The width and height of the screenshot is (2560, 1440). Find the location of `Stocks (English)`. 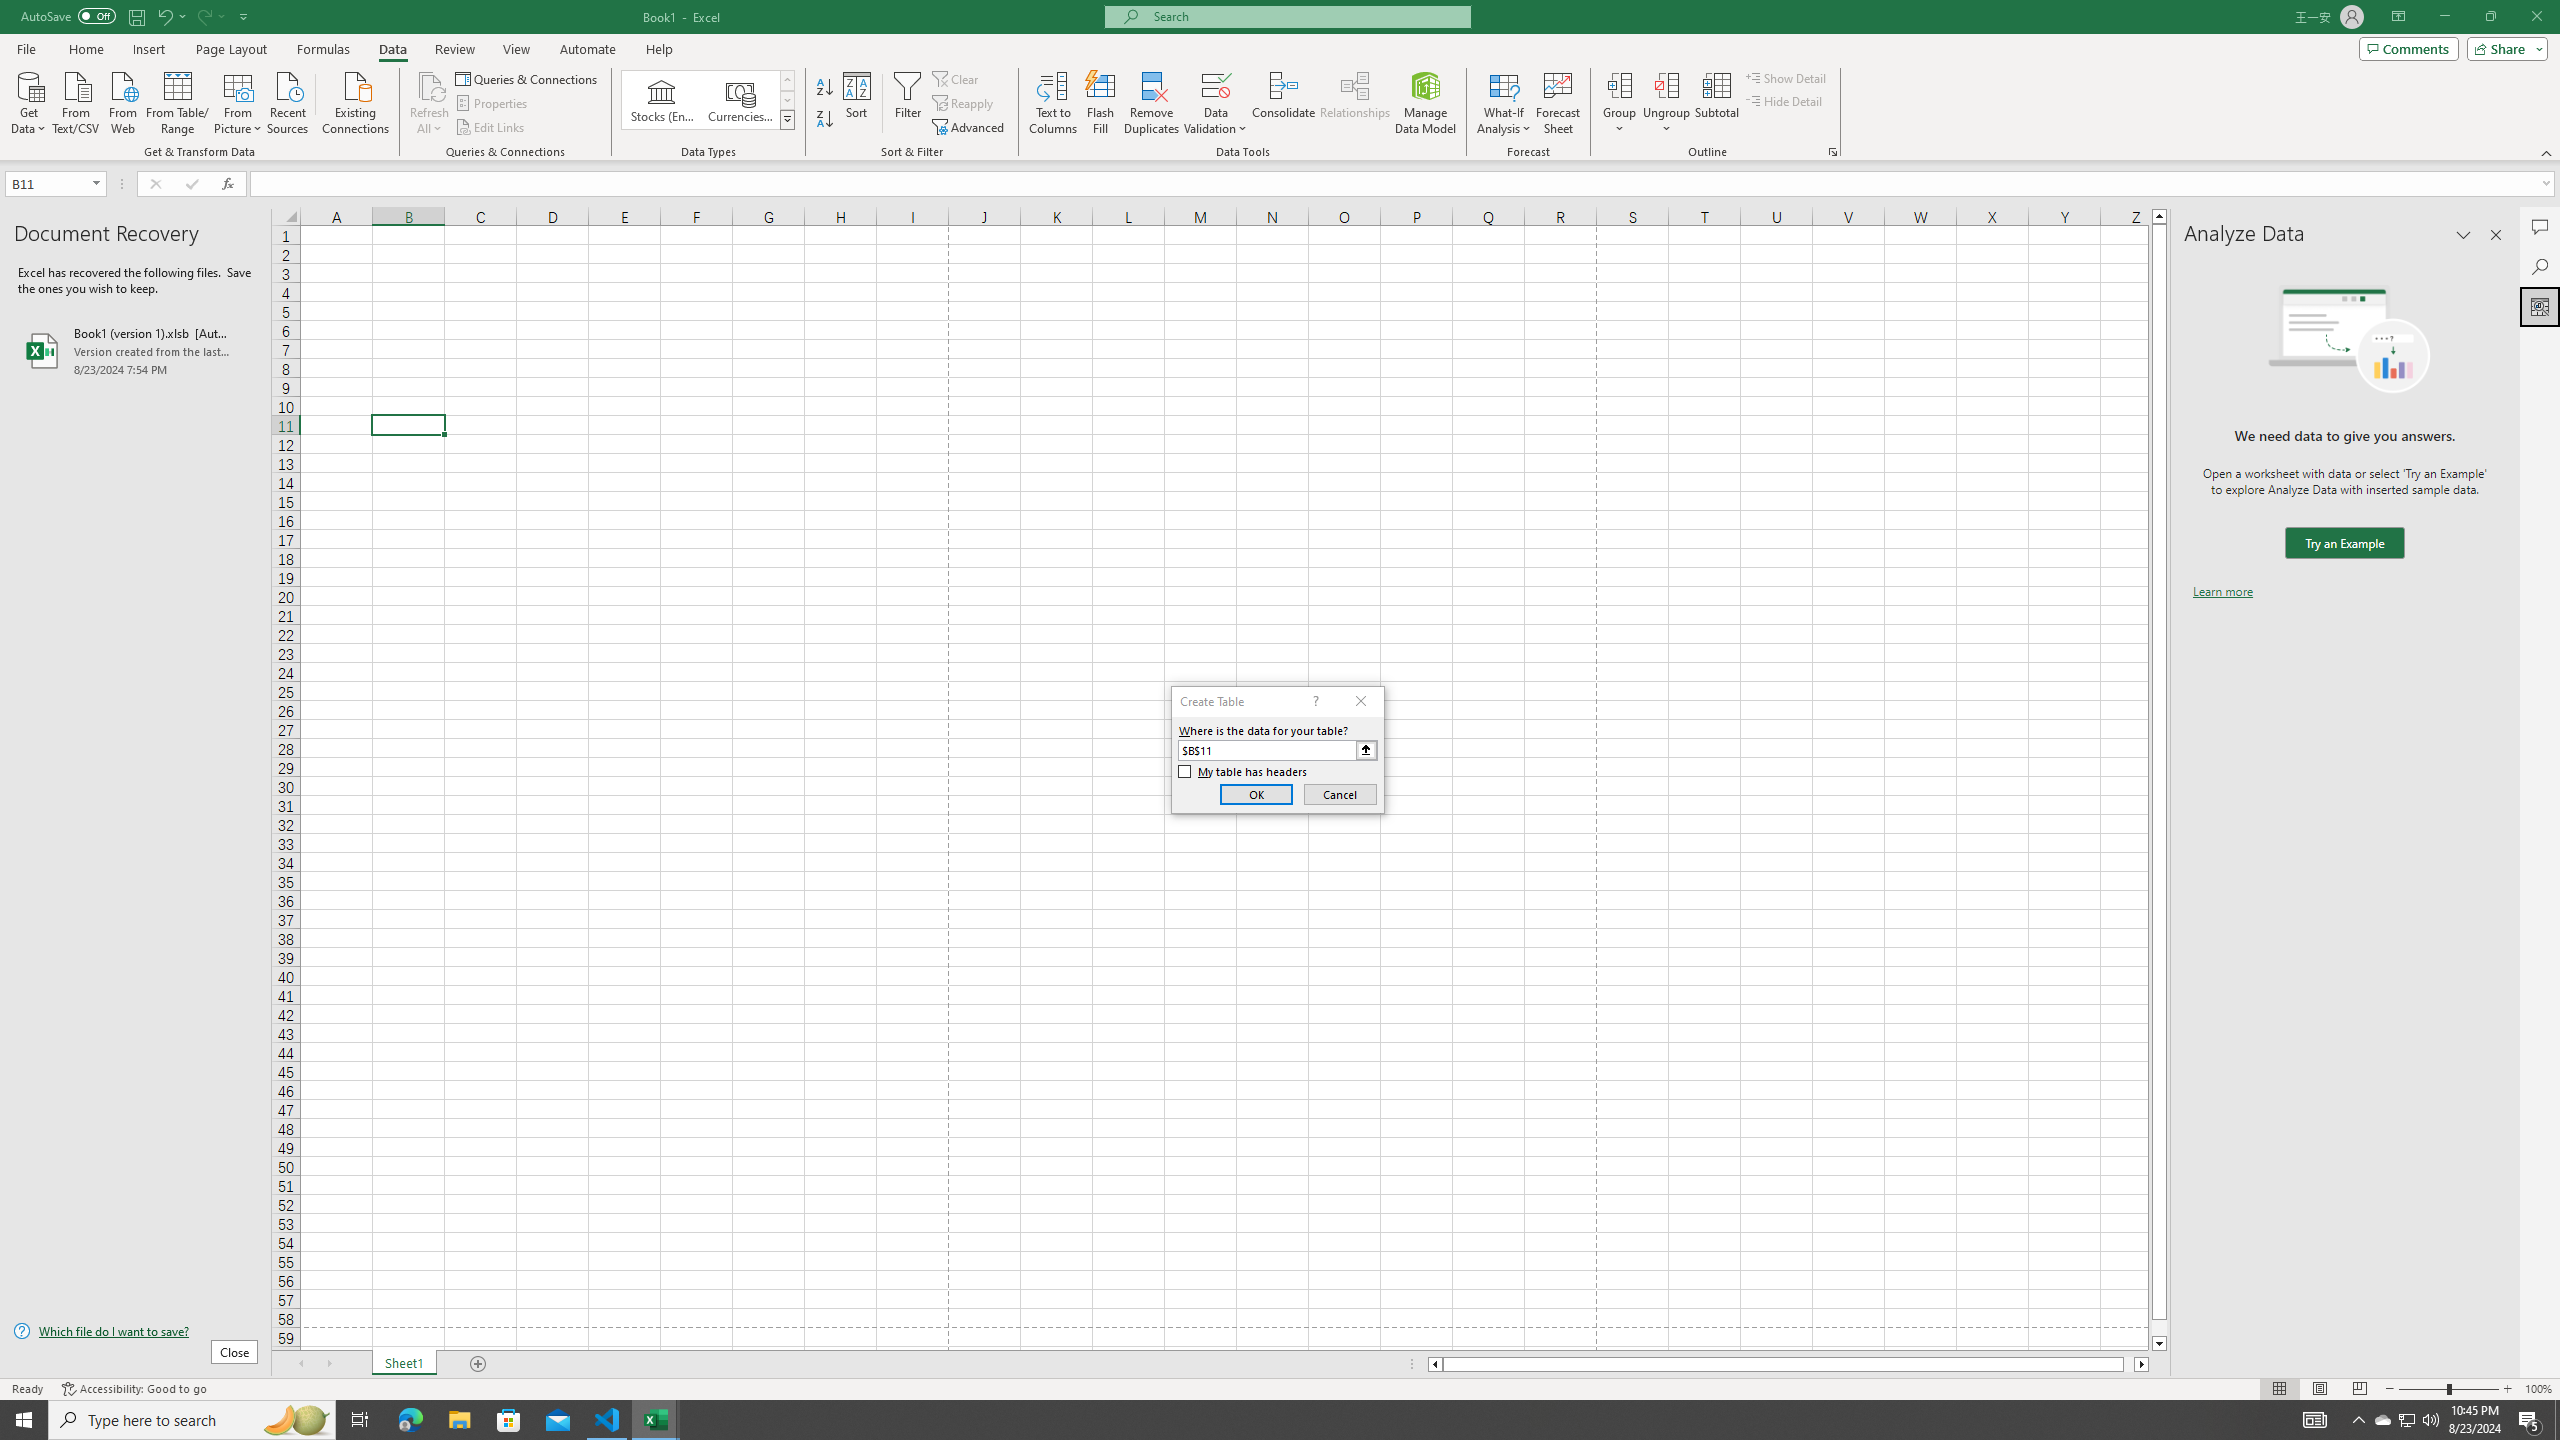

Stocks (English) is located at coordinates (662, 100).